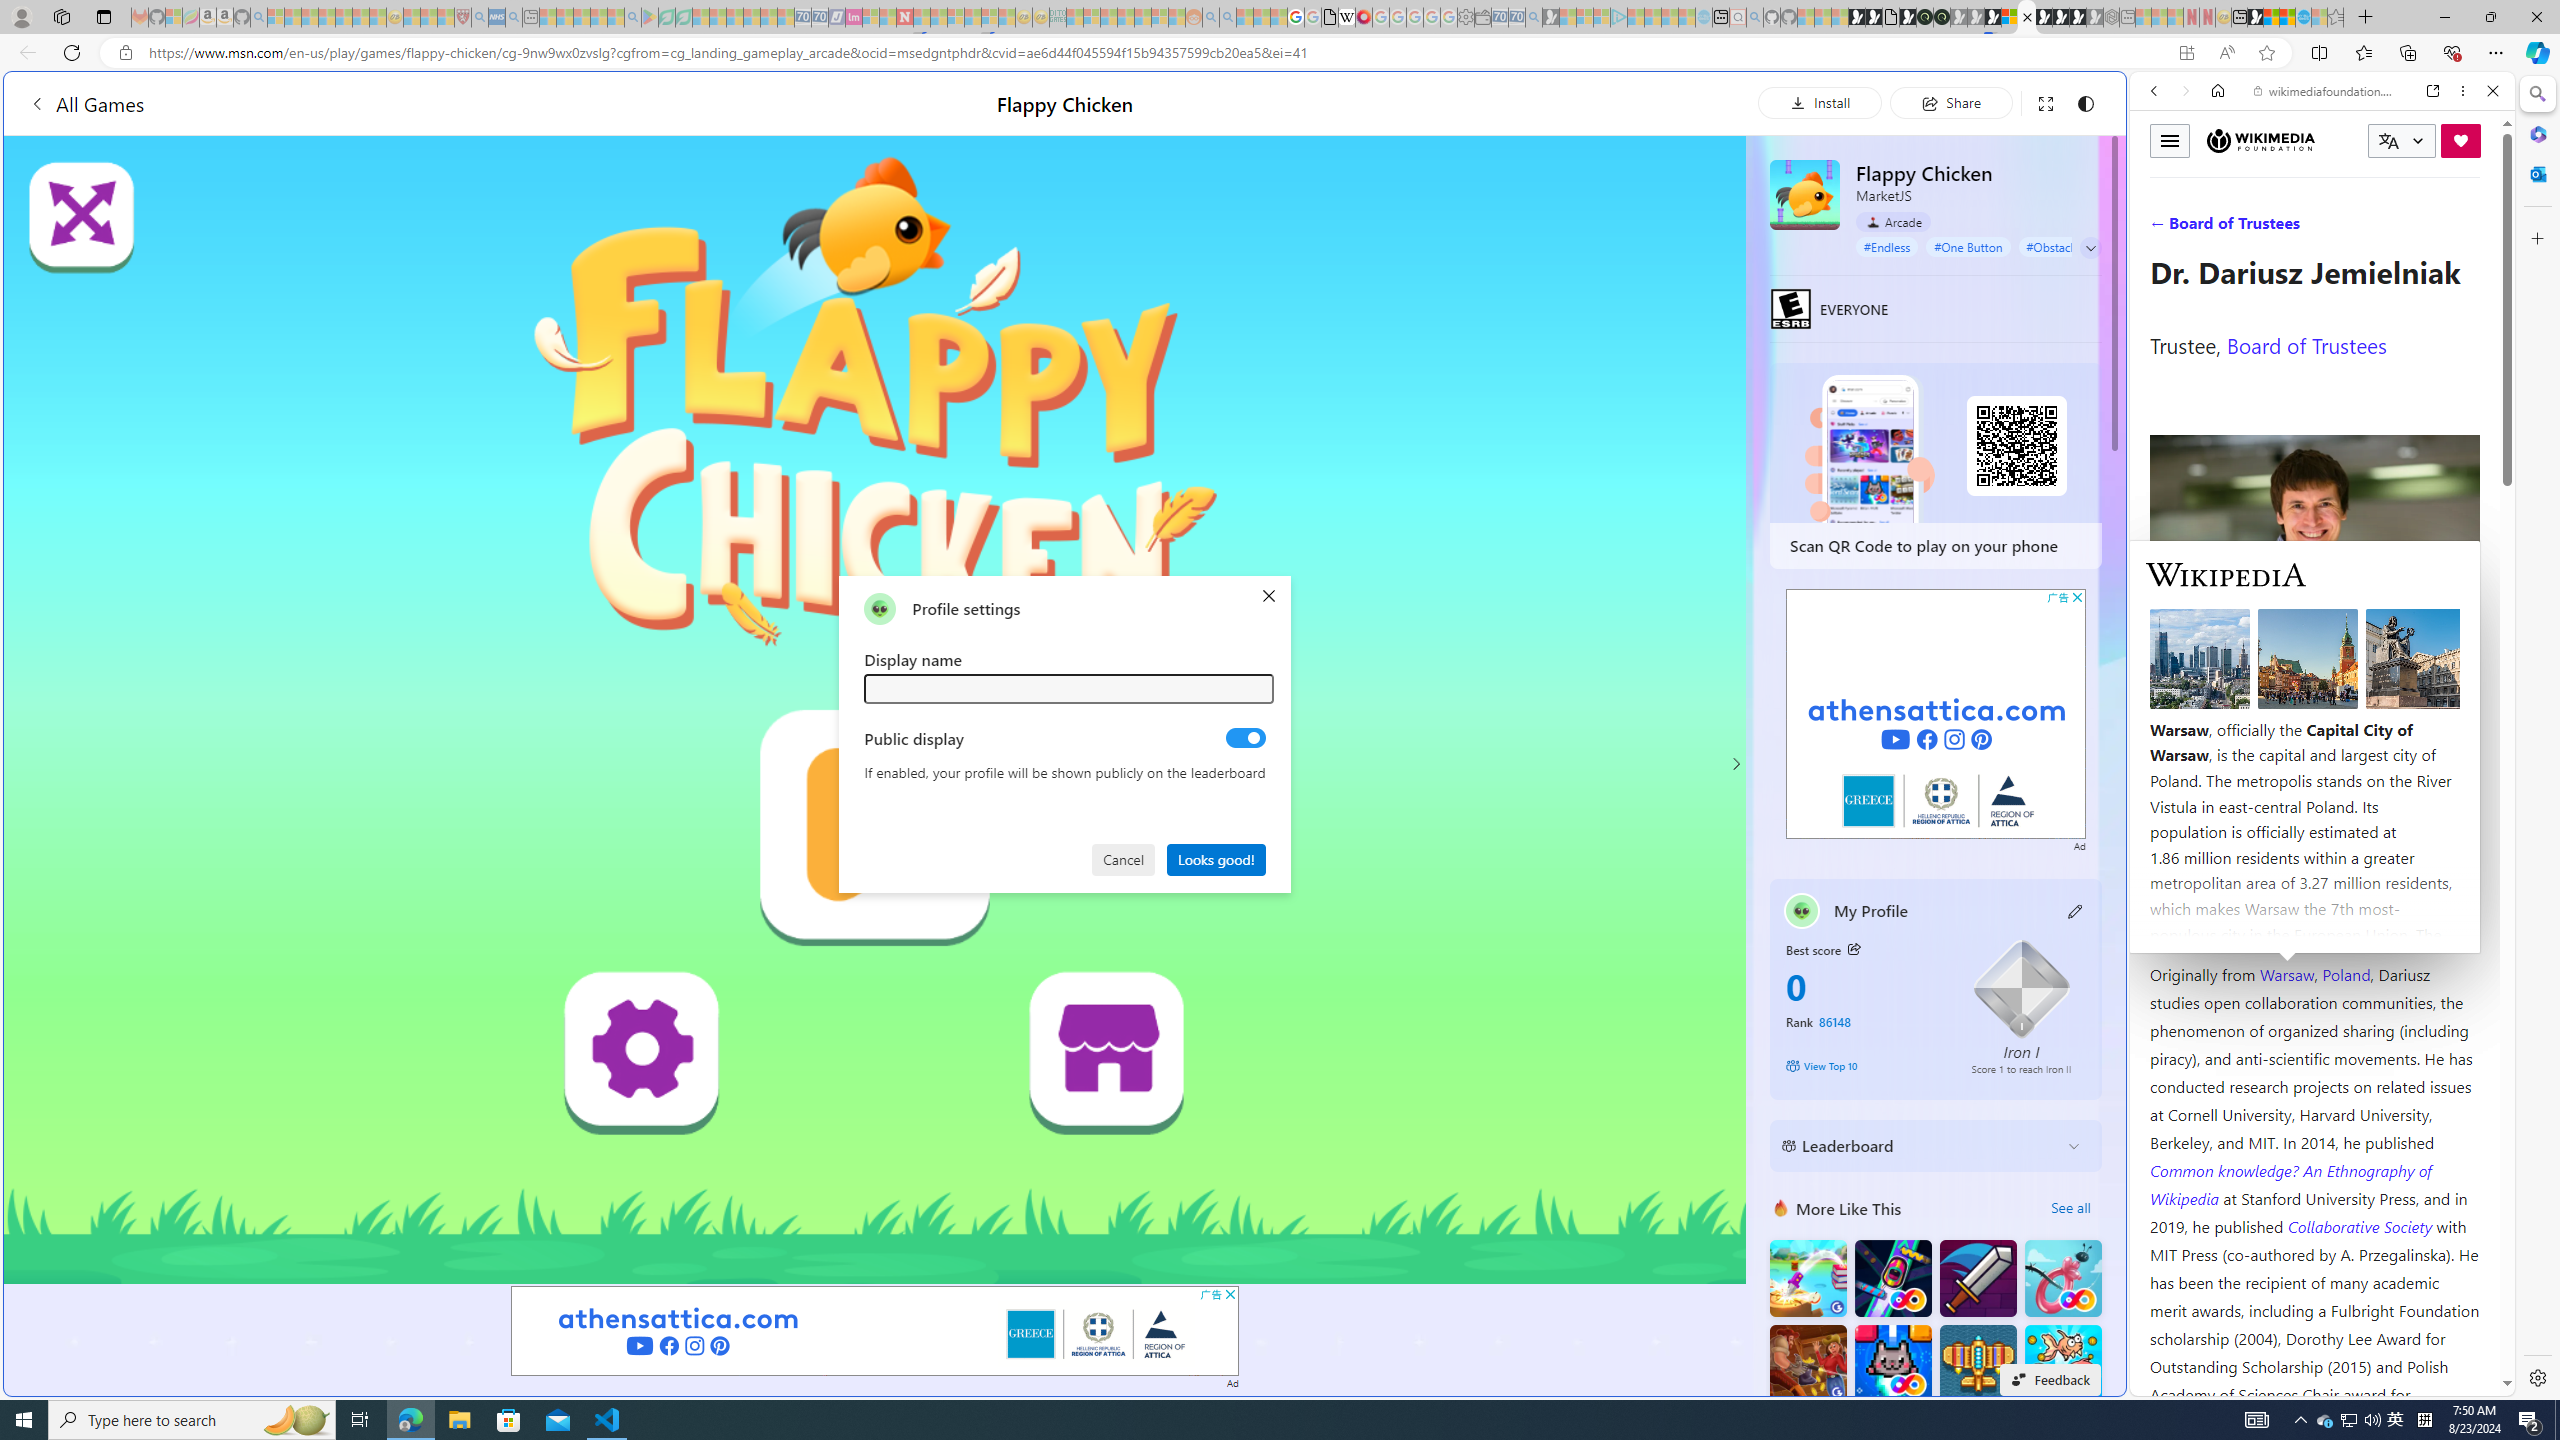 The height and width of the screenshot is (1440, 2560). Describe the element at coordinates (2163, 228) in the screenshot. I see `Search Filter, WEB` at that location.